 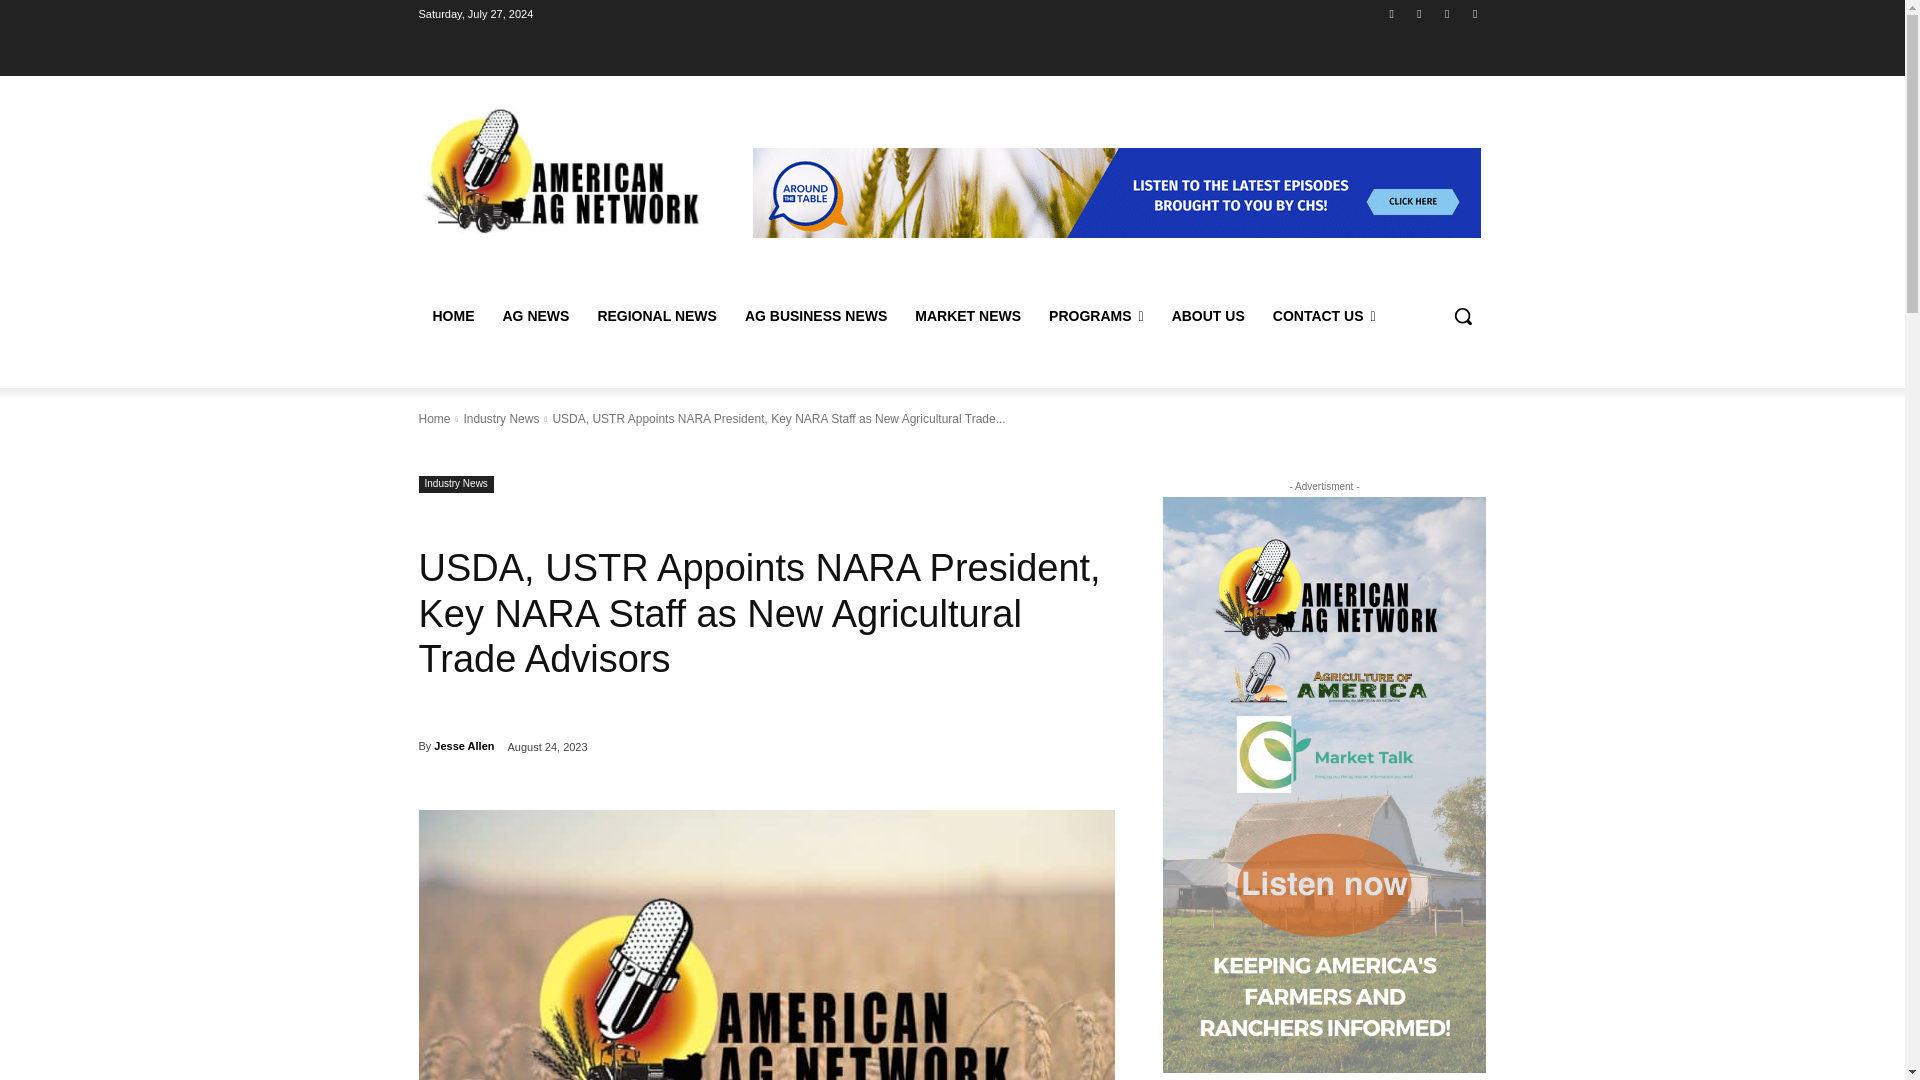 I want to click on HOME, so click(x=452, y=316).